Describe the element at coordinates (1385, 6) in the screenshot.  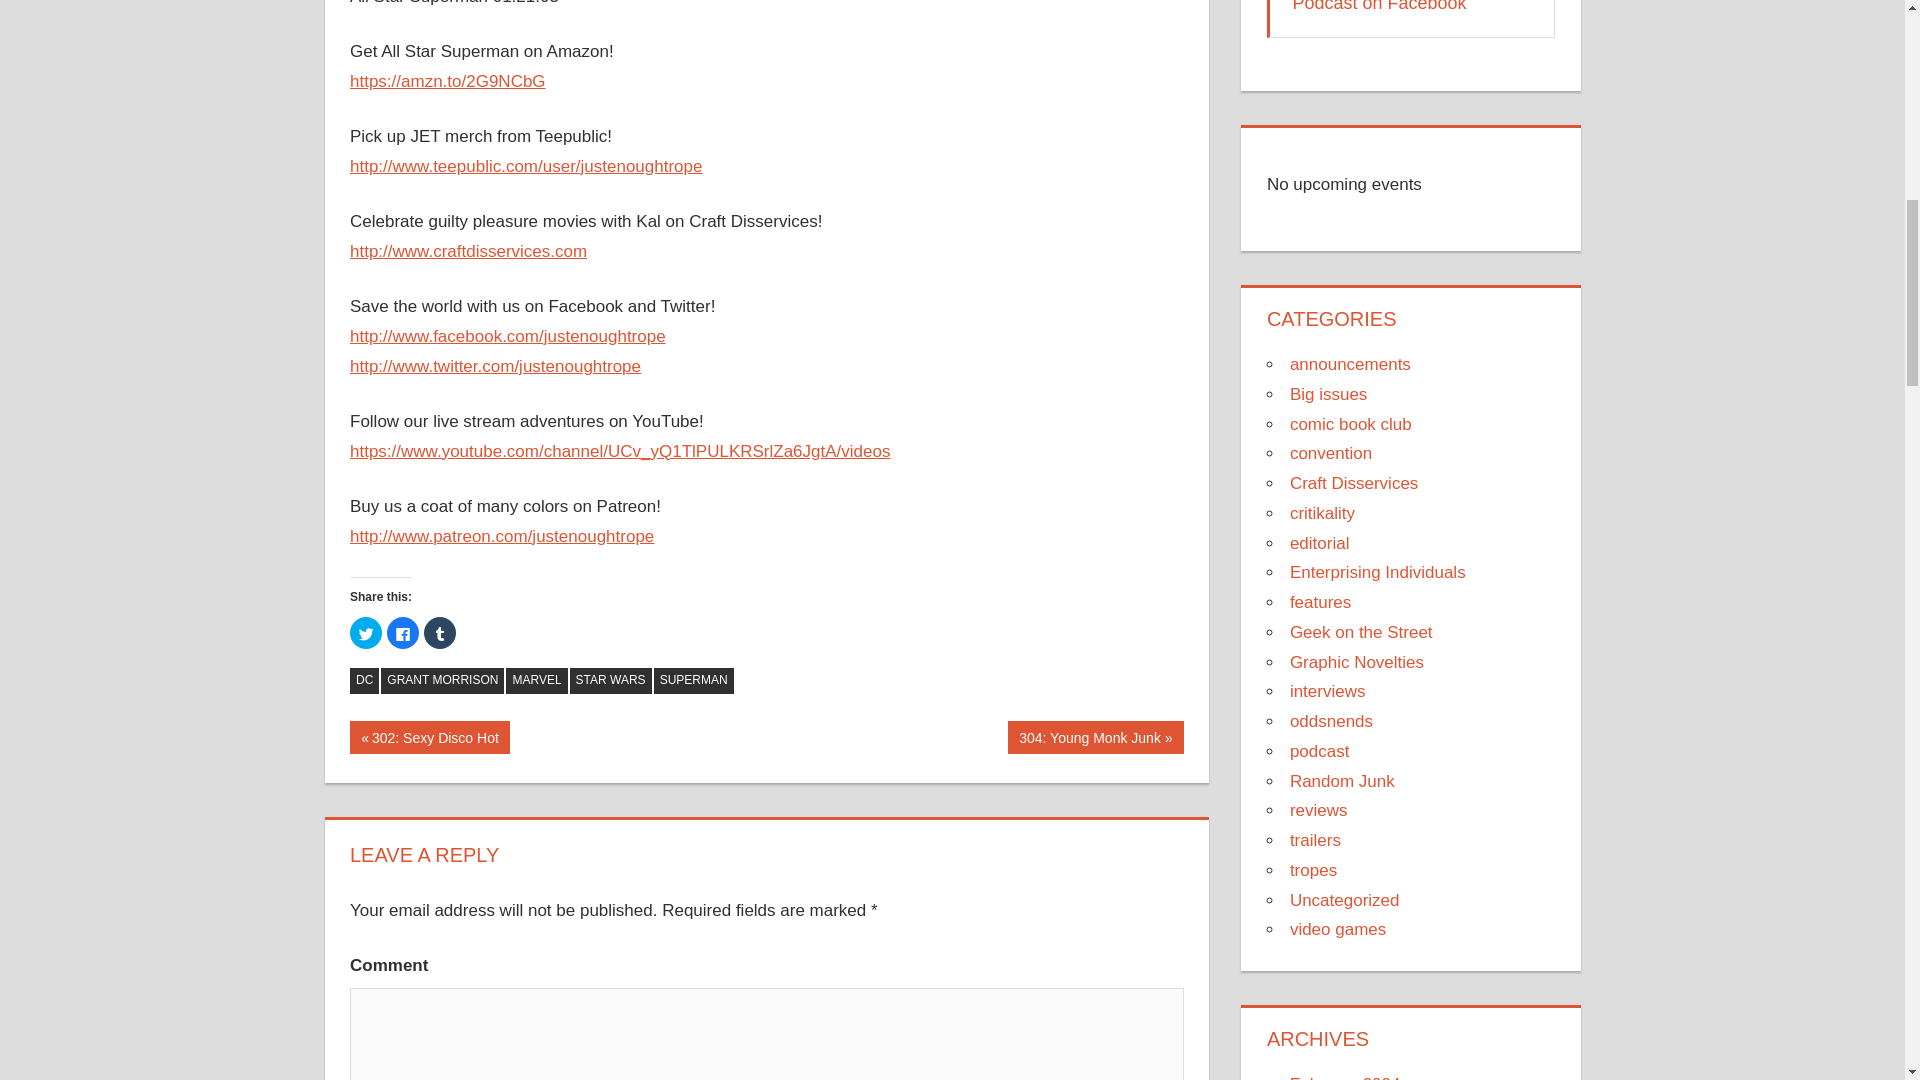
I see `Click to share on Twitter` at that location.